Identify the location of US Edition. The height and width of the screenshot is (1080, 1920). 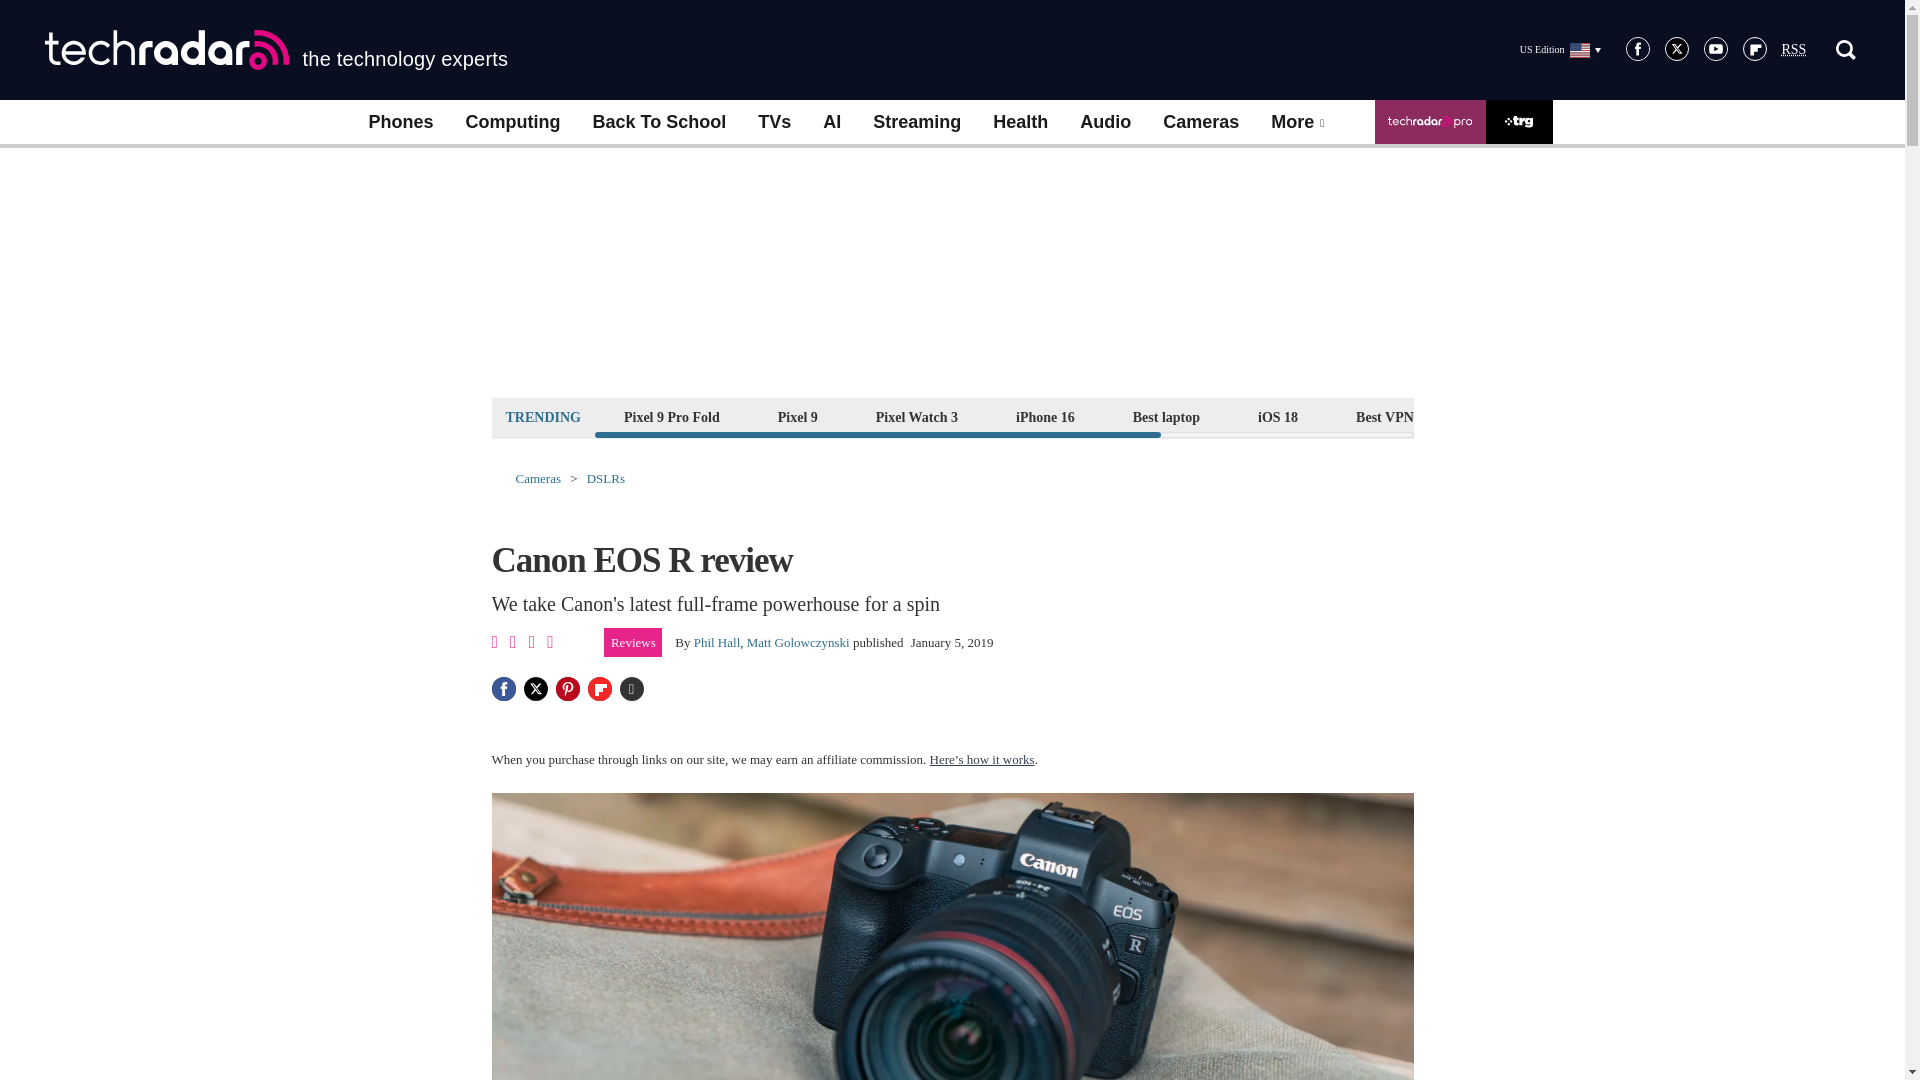
(1560, 49).